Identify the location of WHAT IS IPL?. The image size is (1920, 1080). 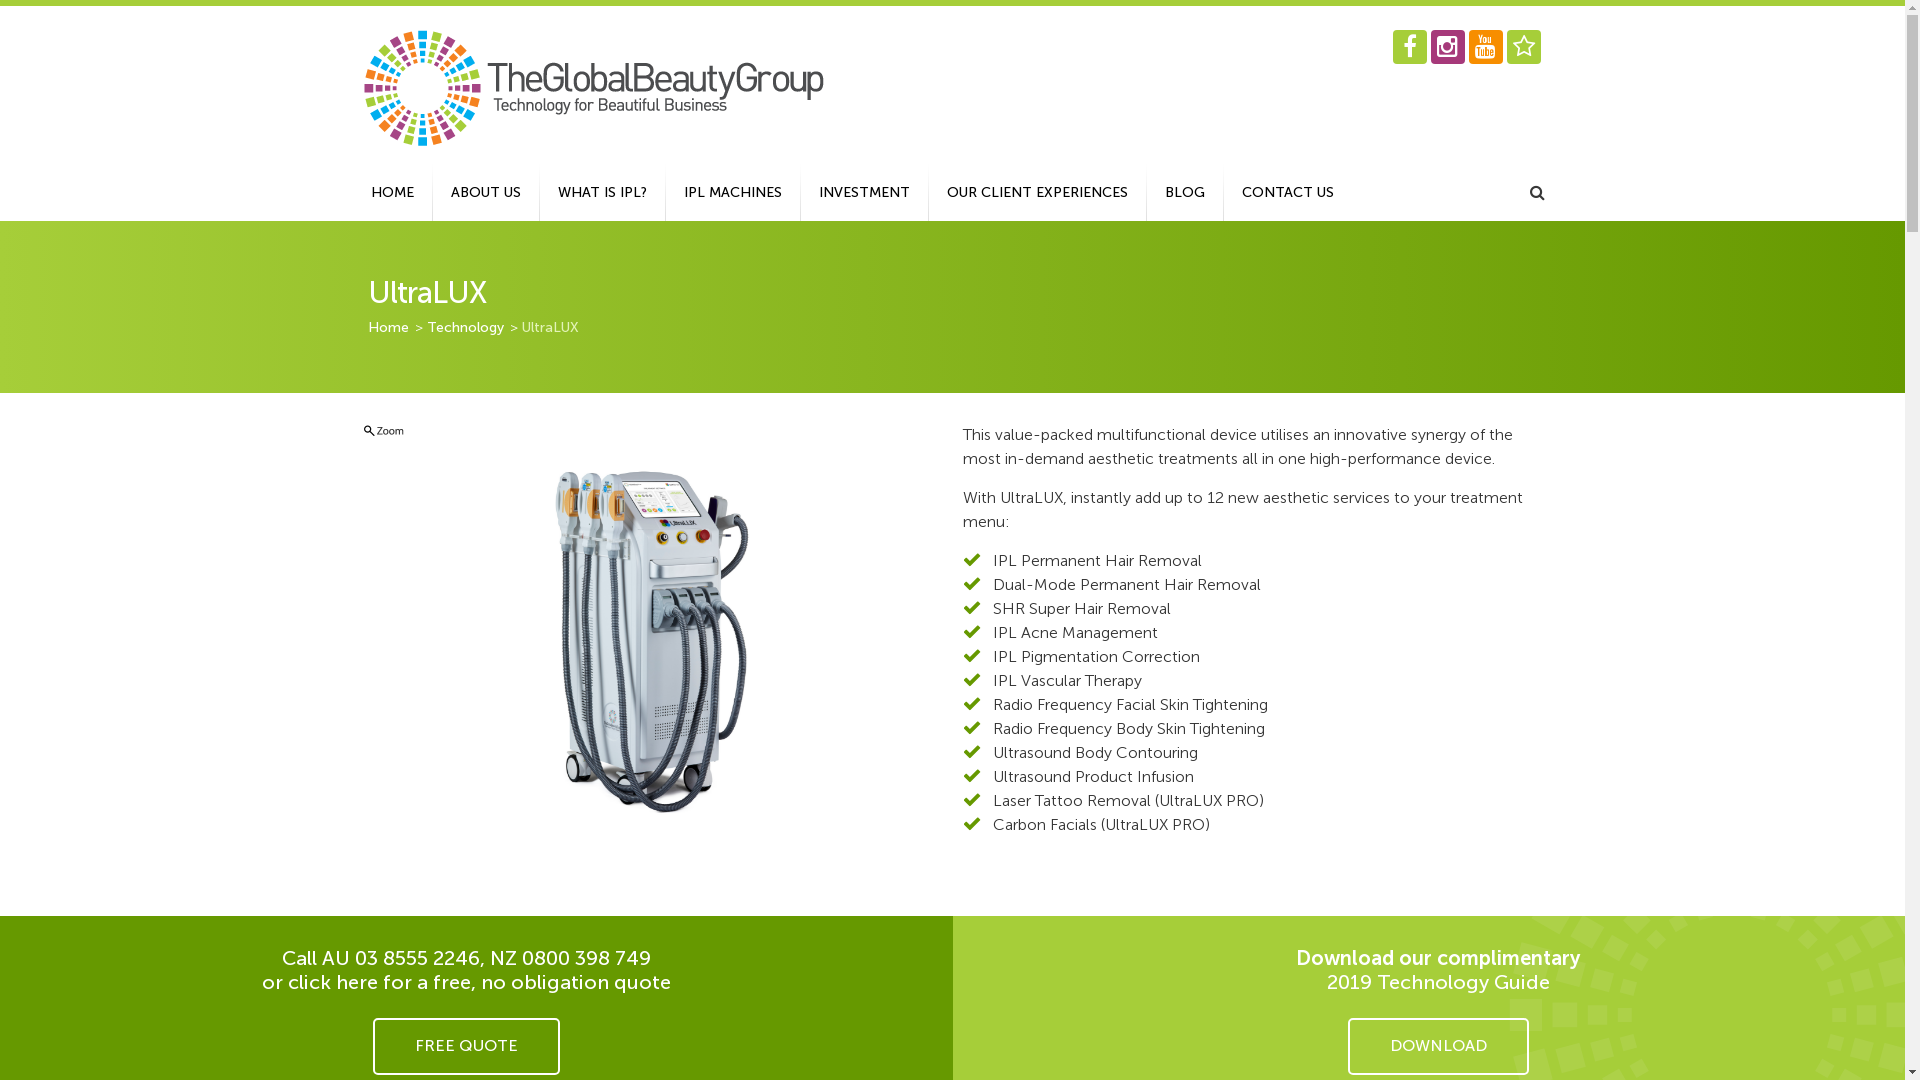
(602, 192).